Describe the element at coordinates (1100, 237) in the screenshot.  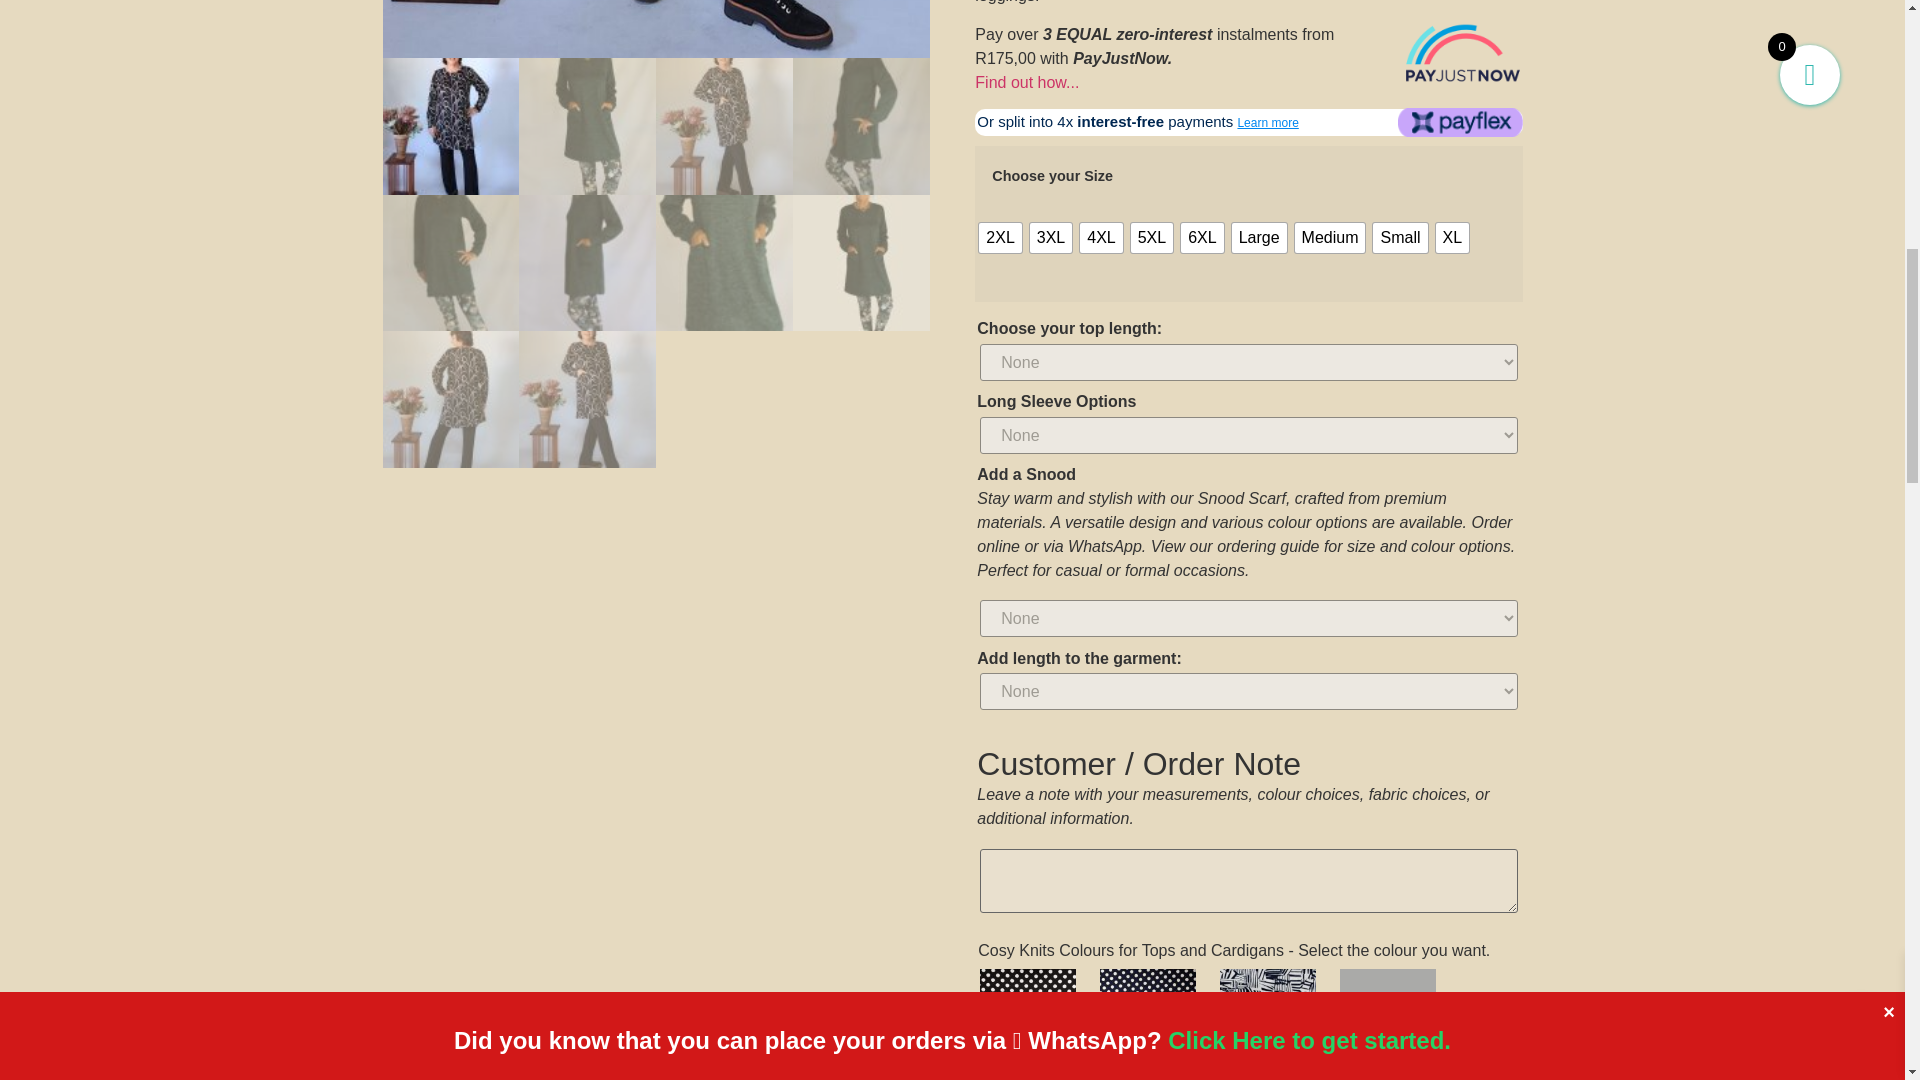
I see `4XL` at that location.